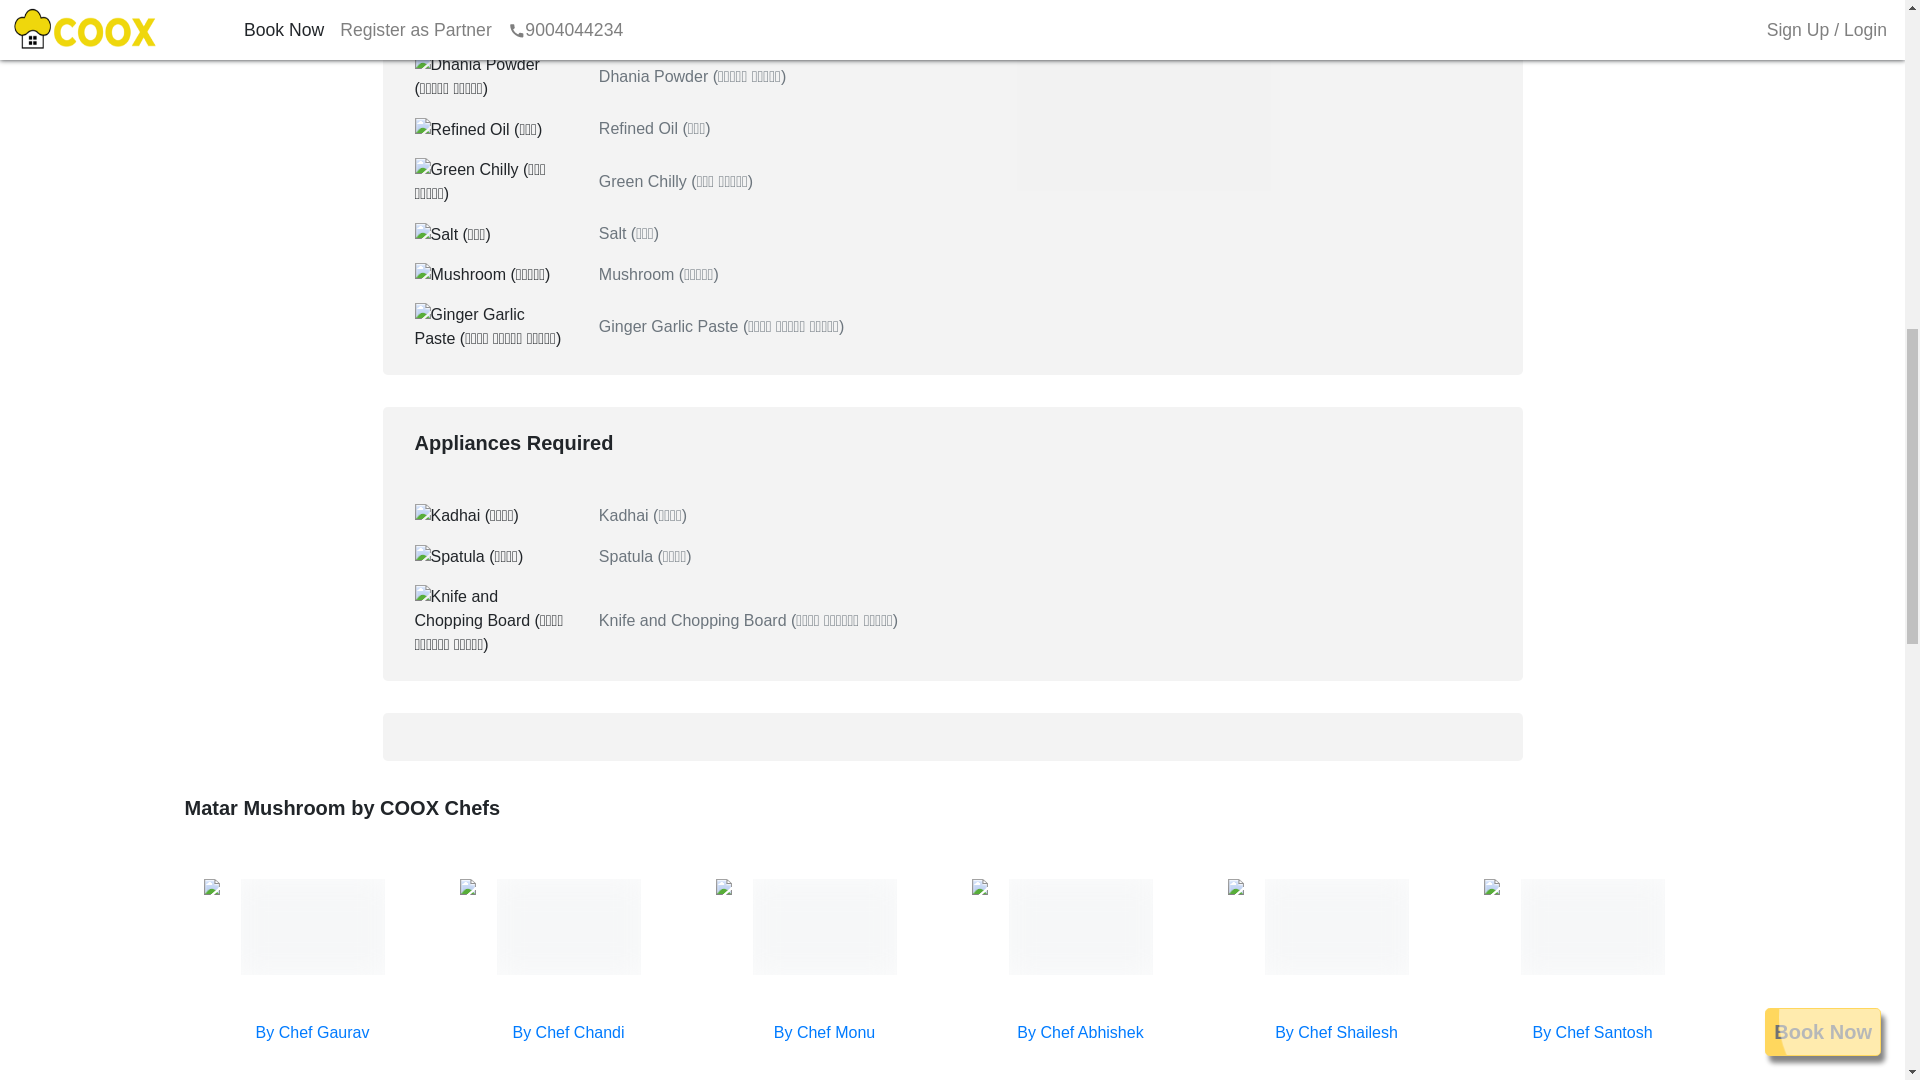 This screenshot has width=1920, height=1080. I want to click on By Chef Santosh, so click(1592, 1032).